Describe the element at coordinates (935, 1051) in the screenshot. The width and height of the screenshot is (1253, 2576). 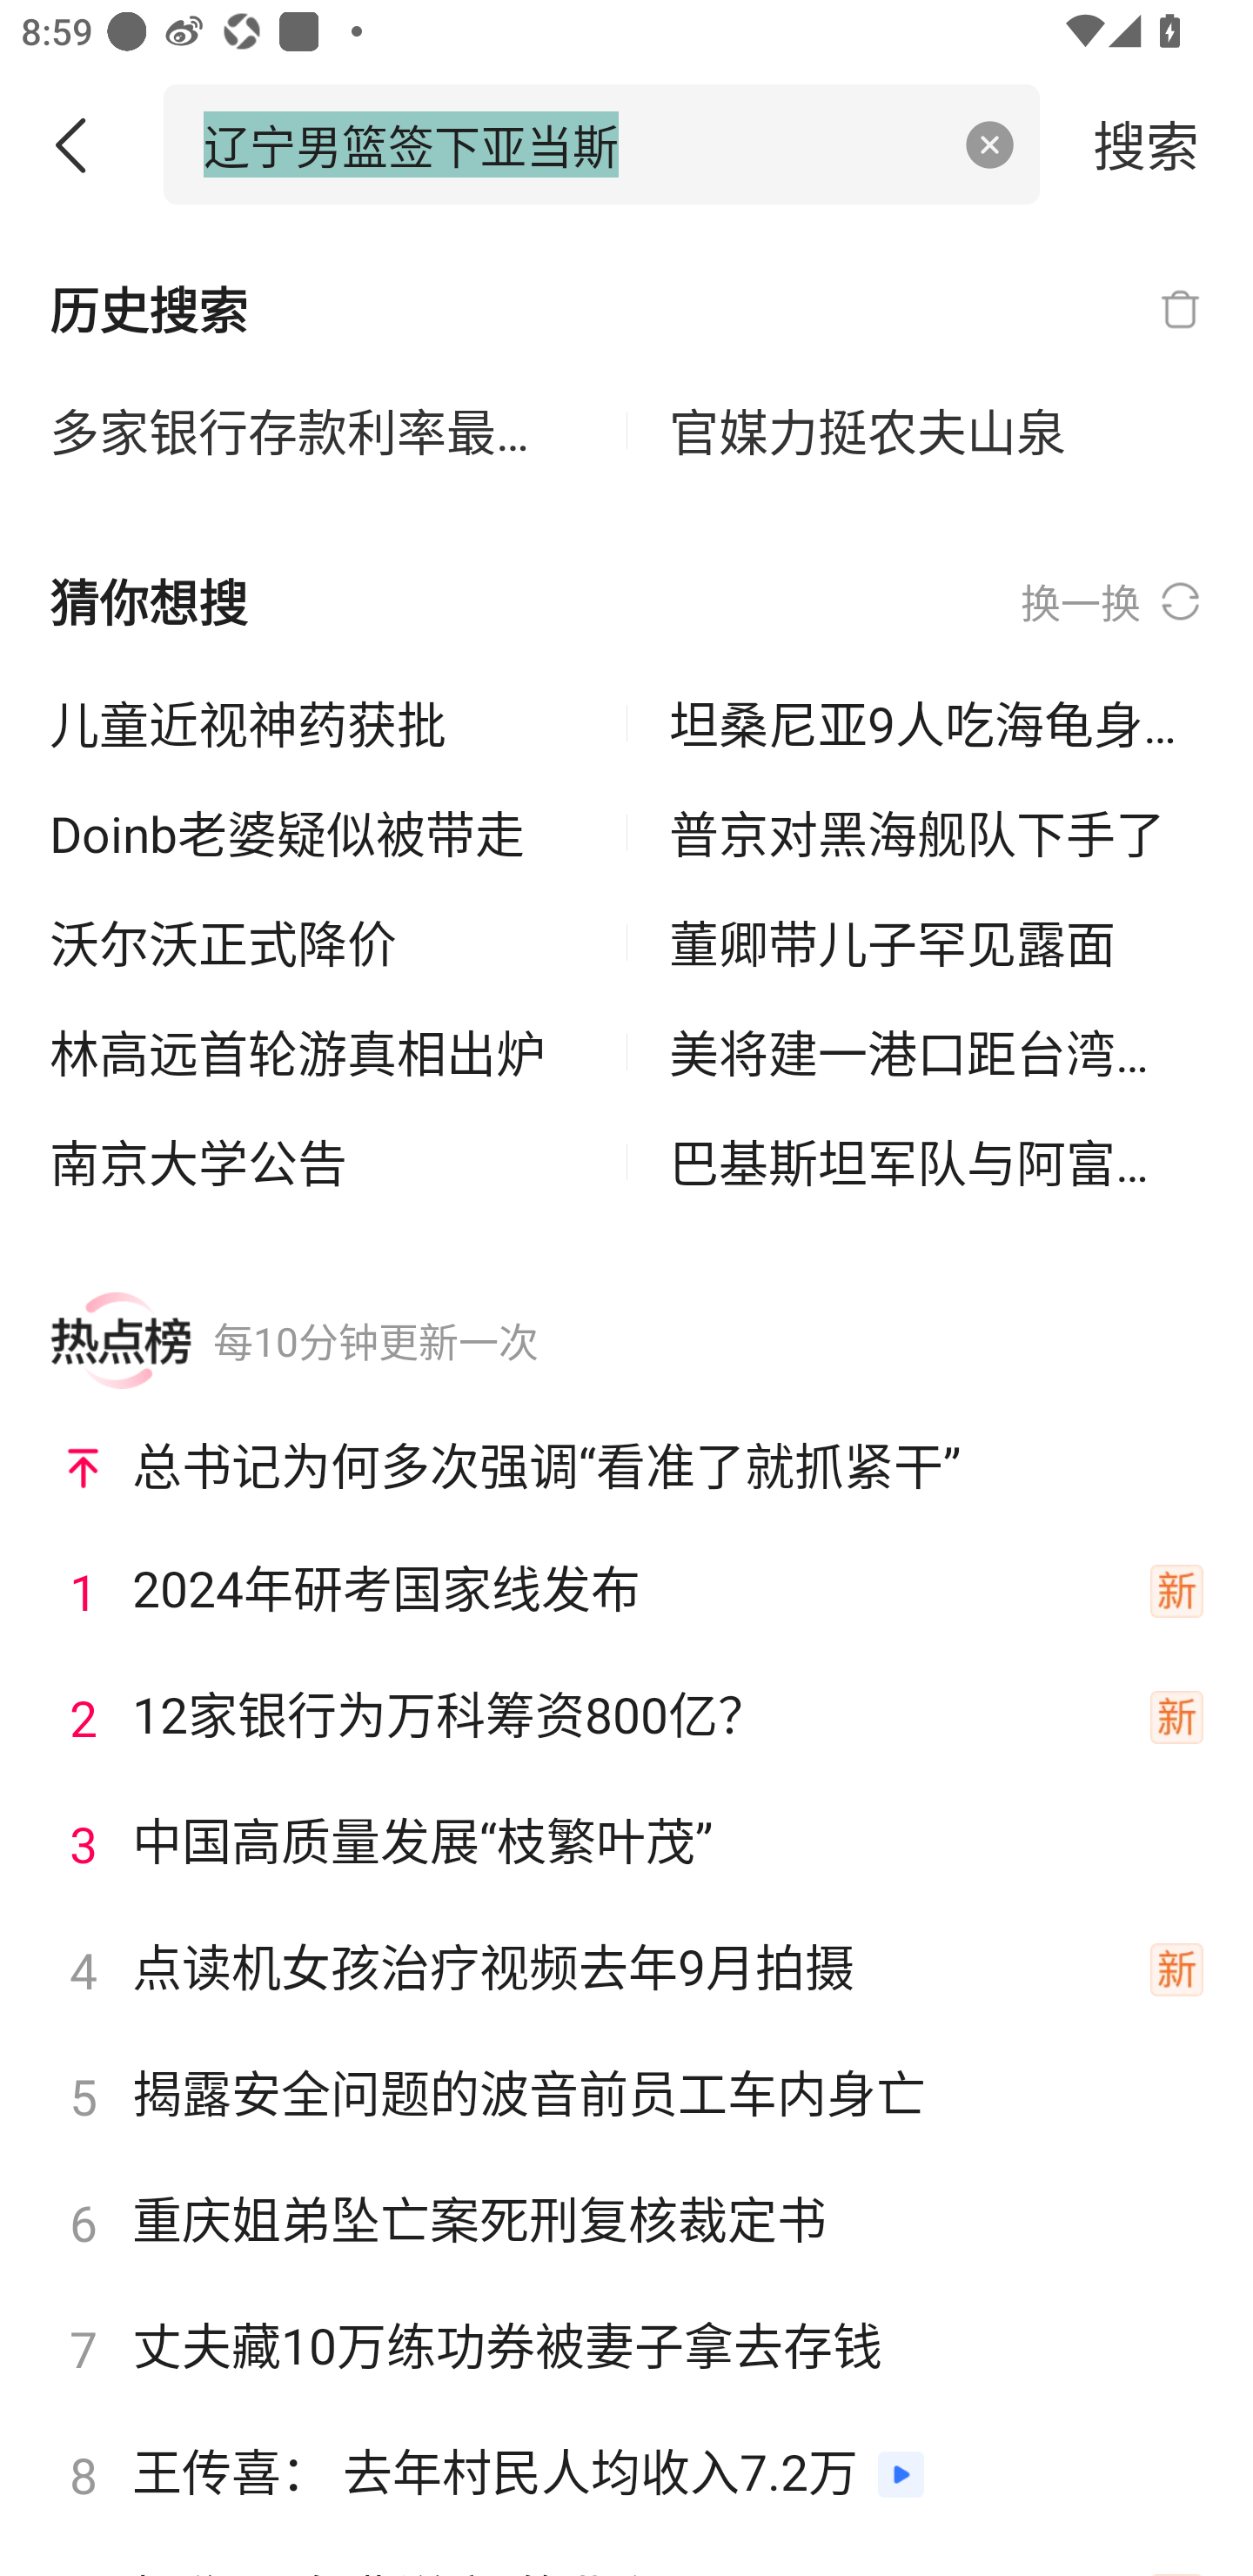
I see `美将建一港口距台湾不到200公里` at that location.